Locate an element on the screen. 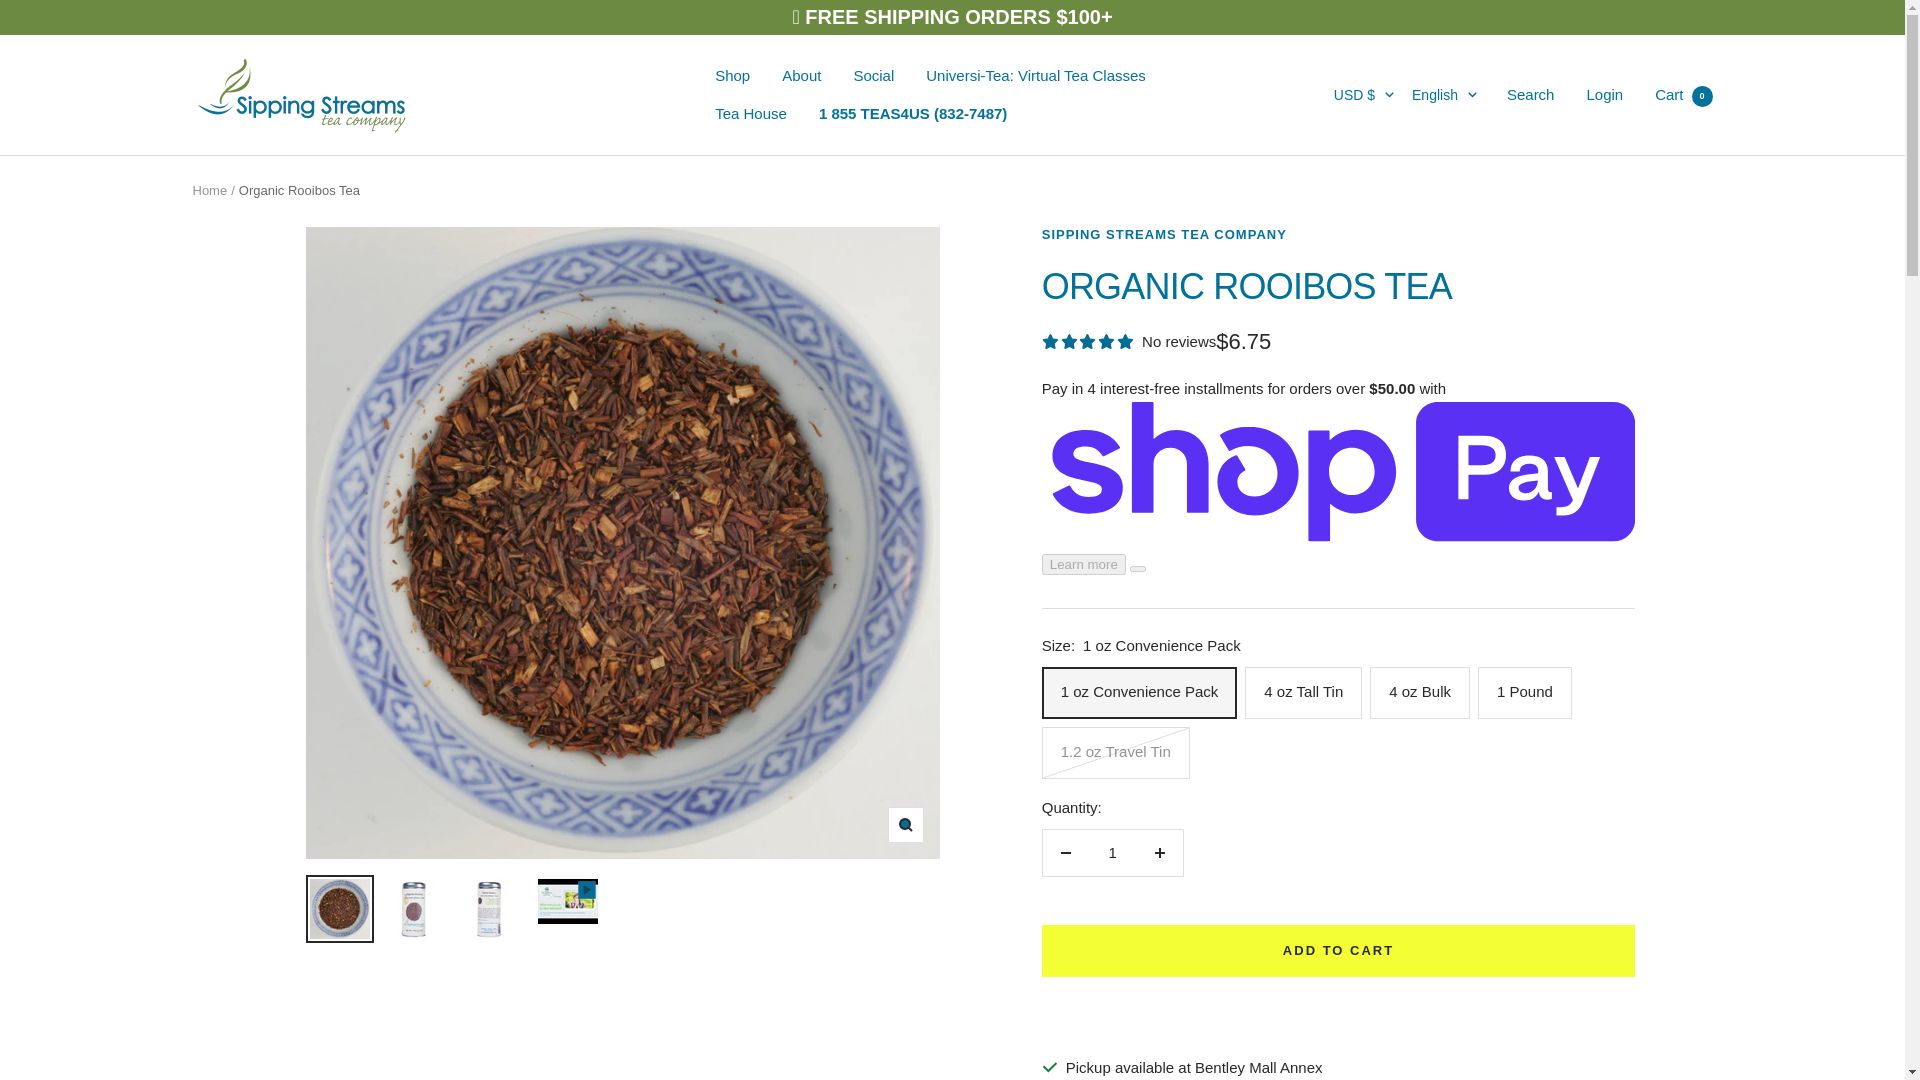 The image size is (1920, 1080). CDF is located at coordinates (1342, 790).